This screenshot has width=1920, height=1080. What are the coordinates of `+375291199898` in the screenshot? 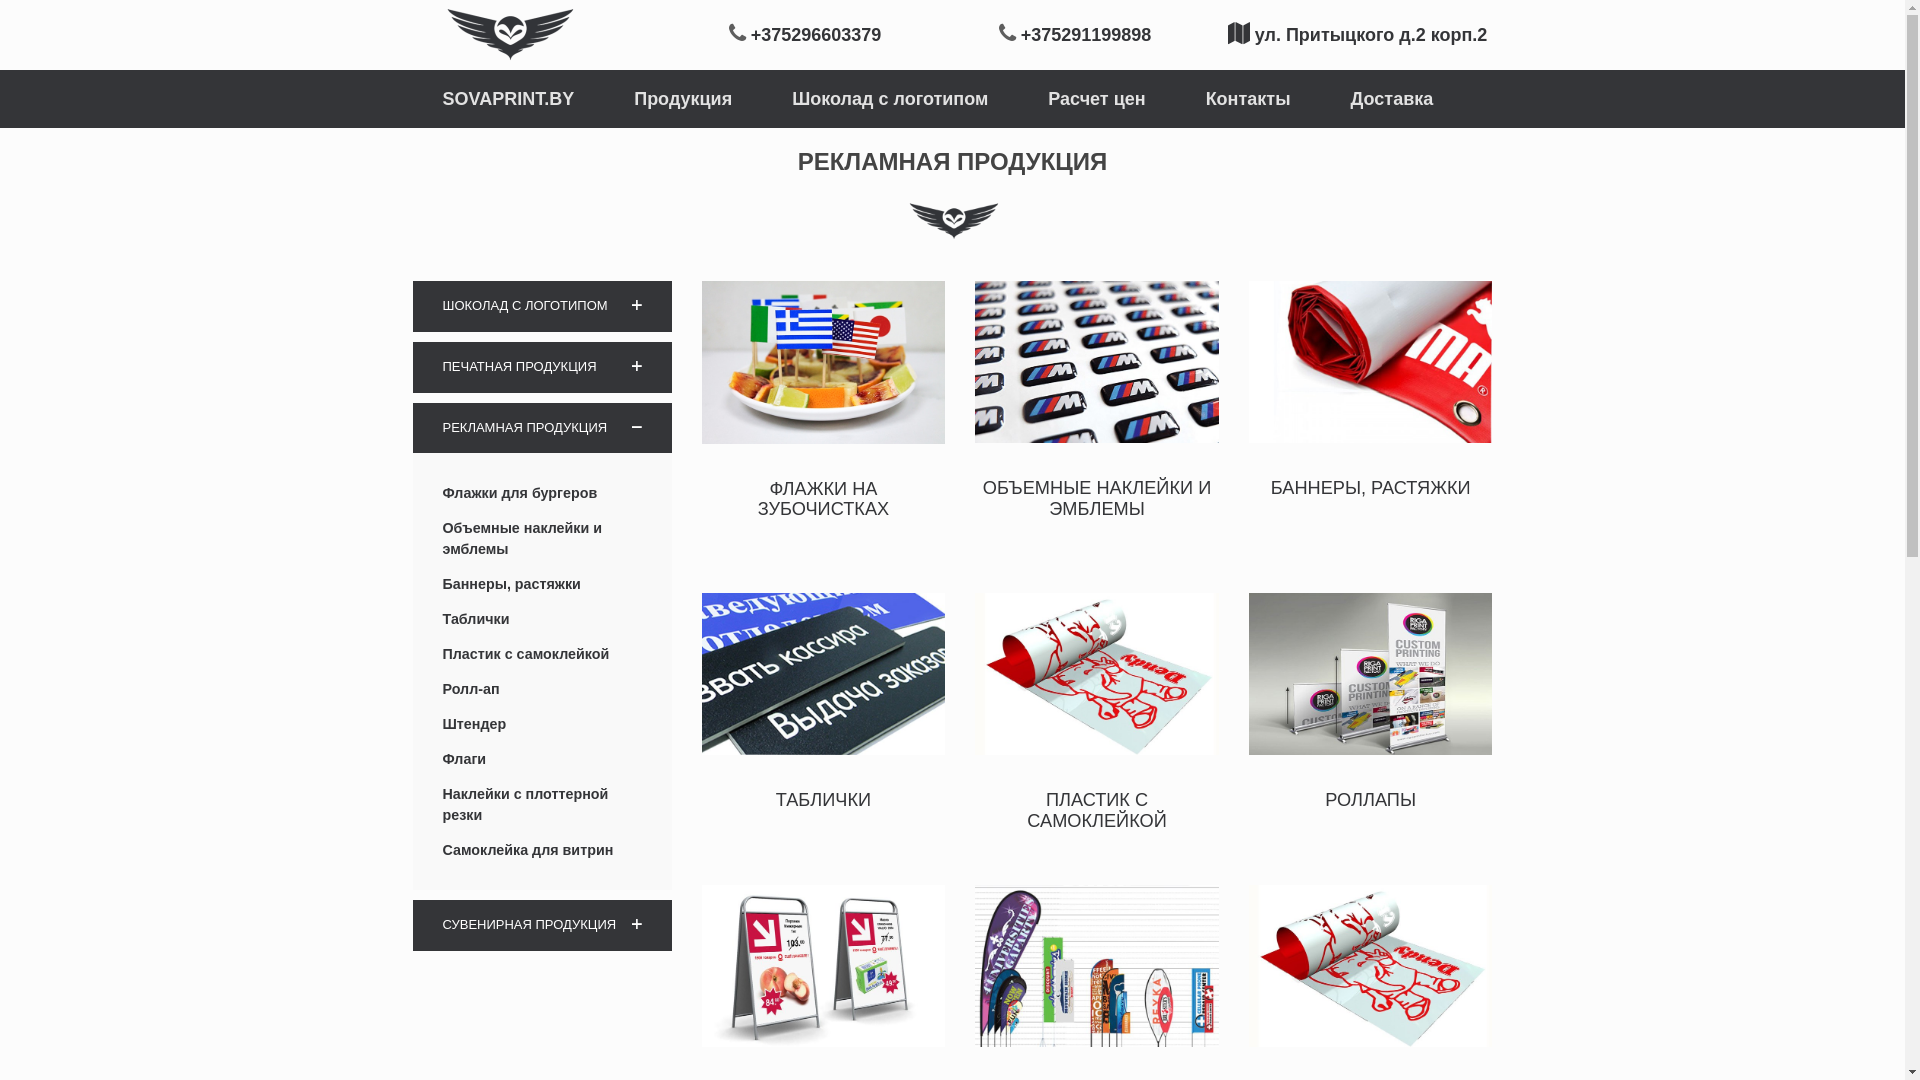 It's located at (1086, 35).